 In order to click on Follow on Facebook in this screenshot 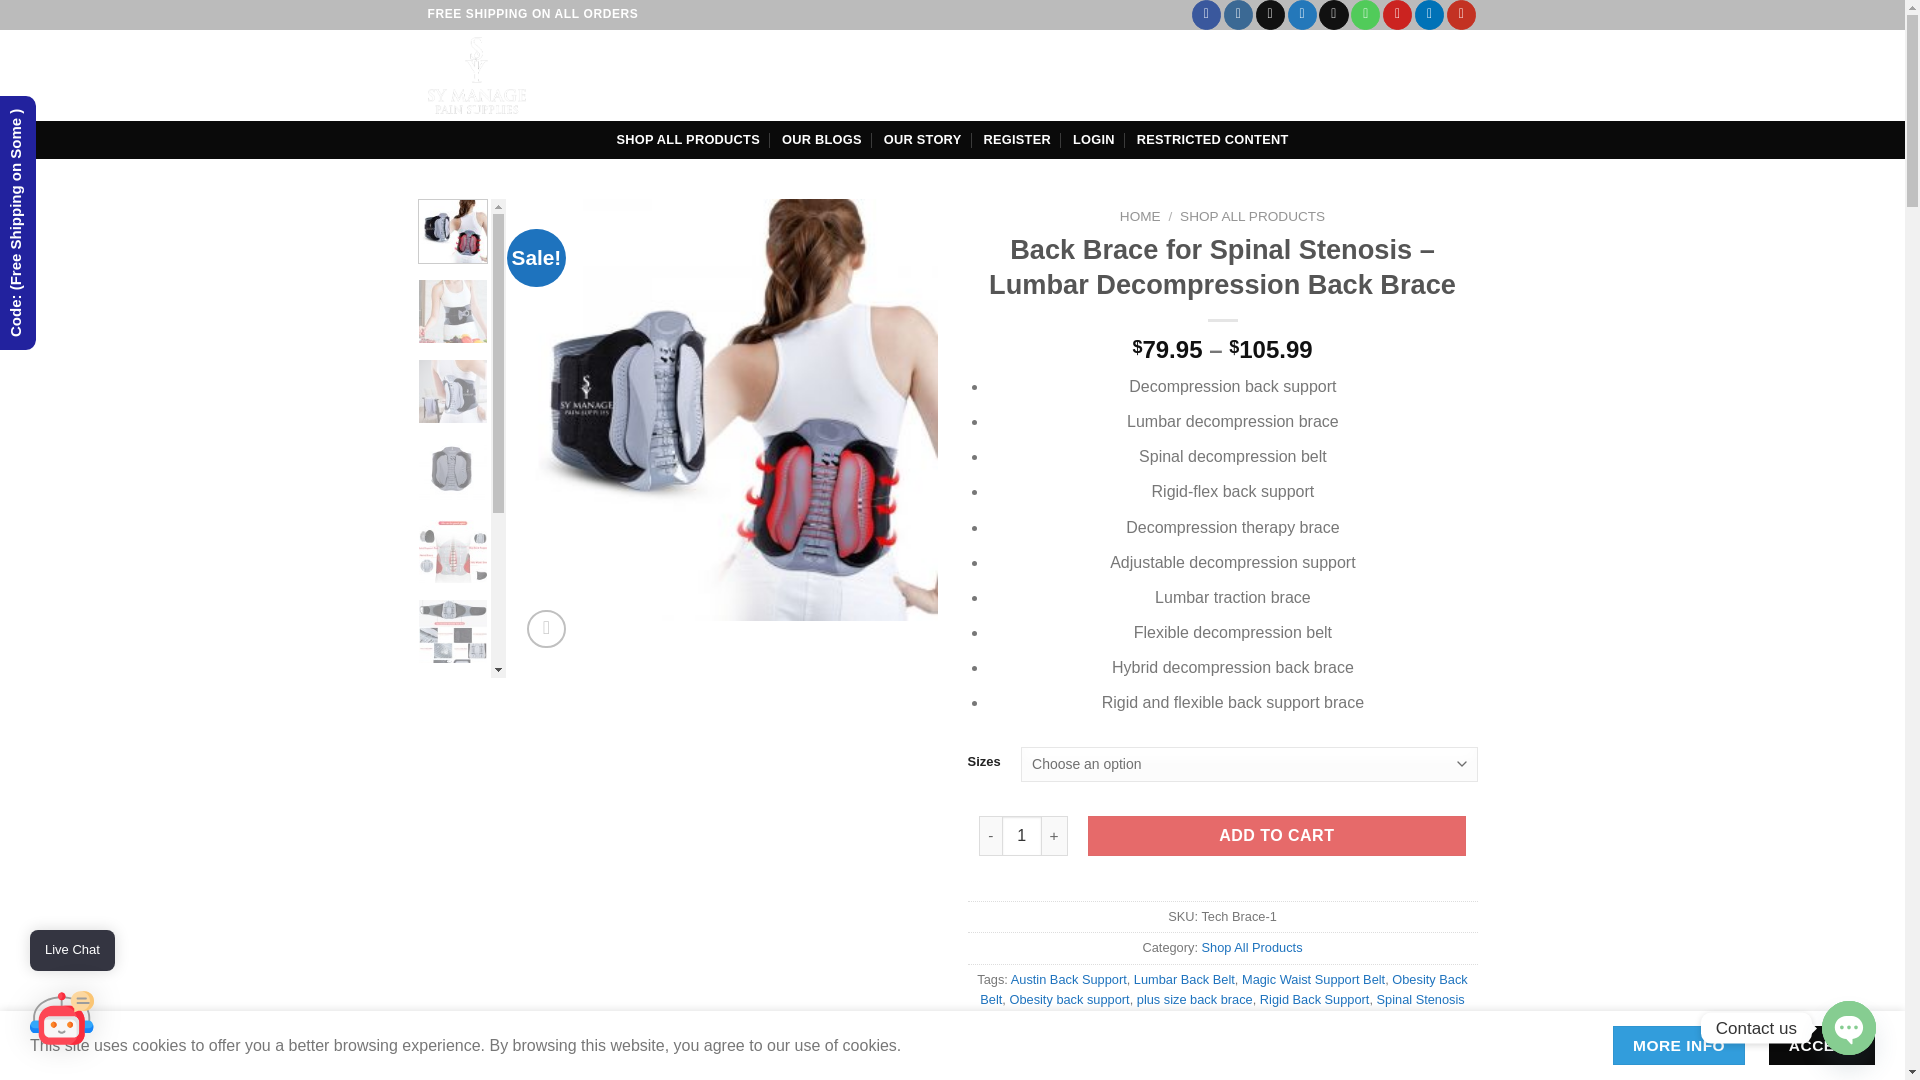, I will do `click(1206, 15)`.